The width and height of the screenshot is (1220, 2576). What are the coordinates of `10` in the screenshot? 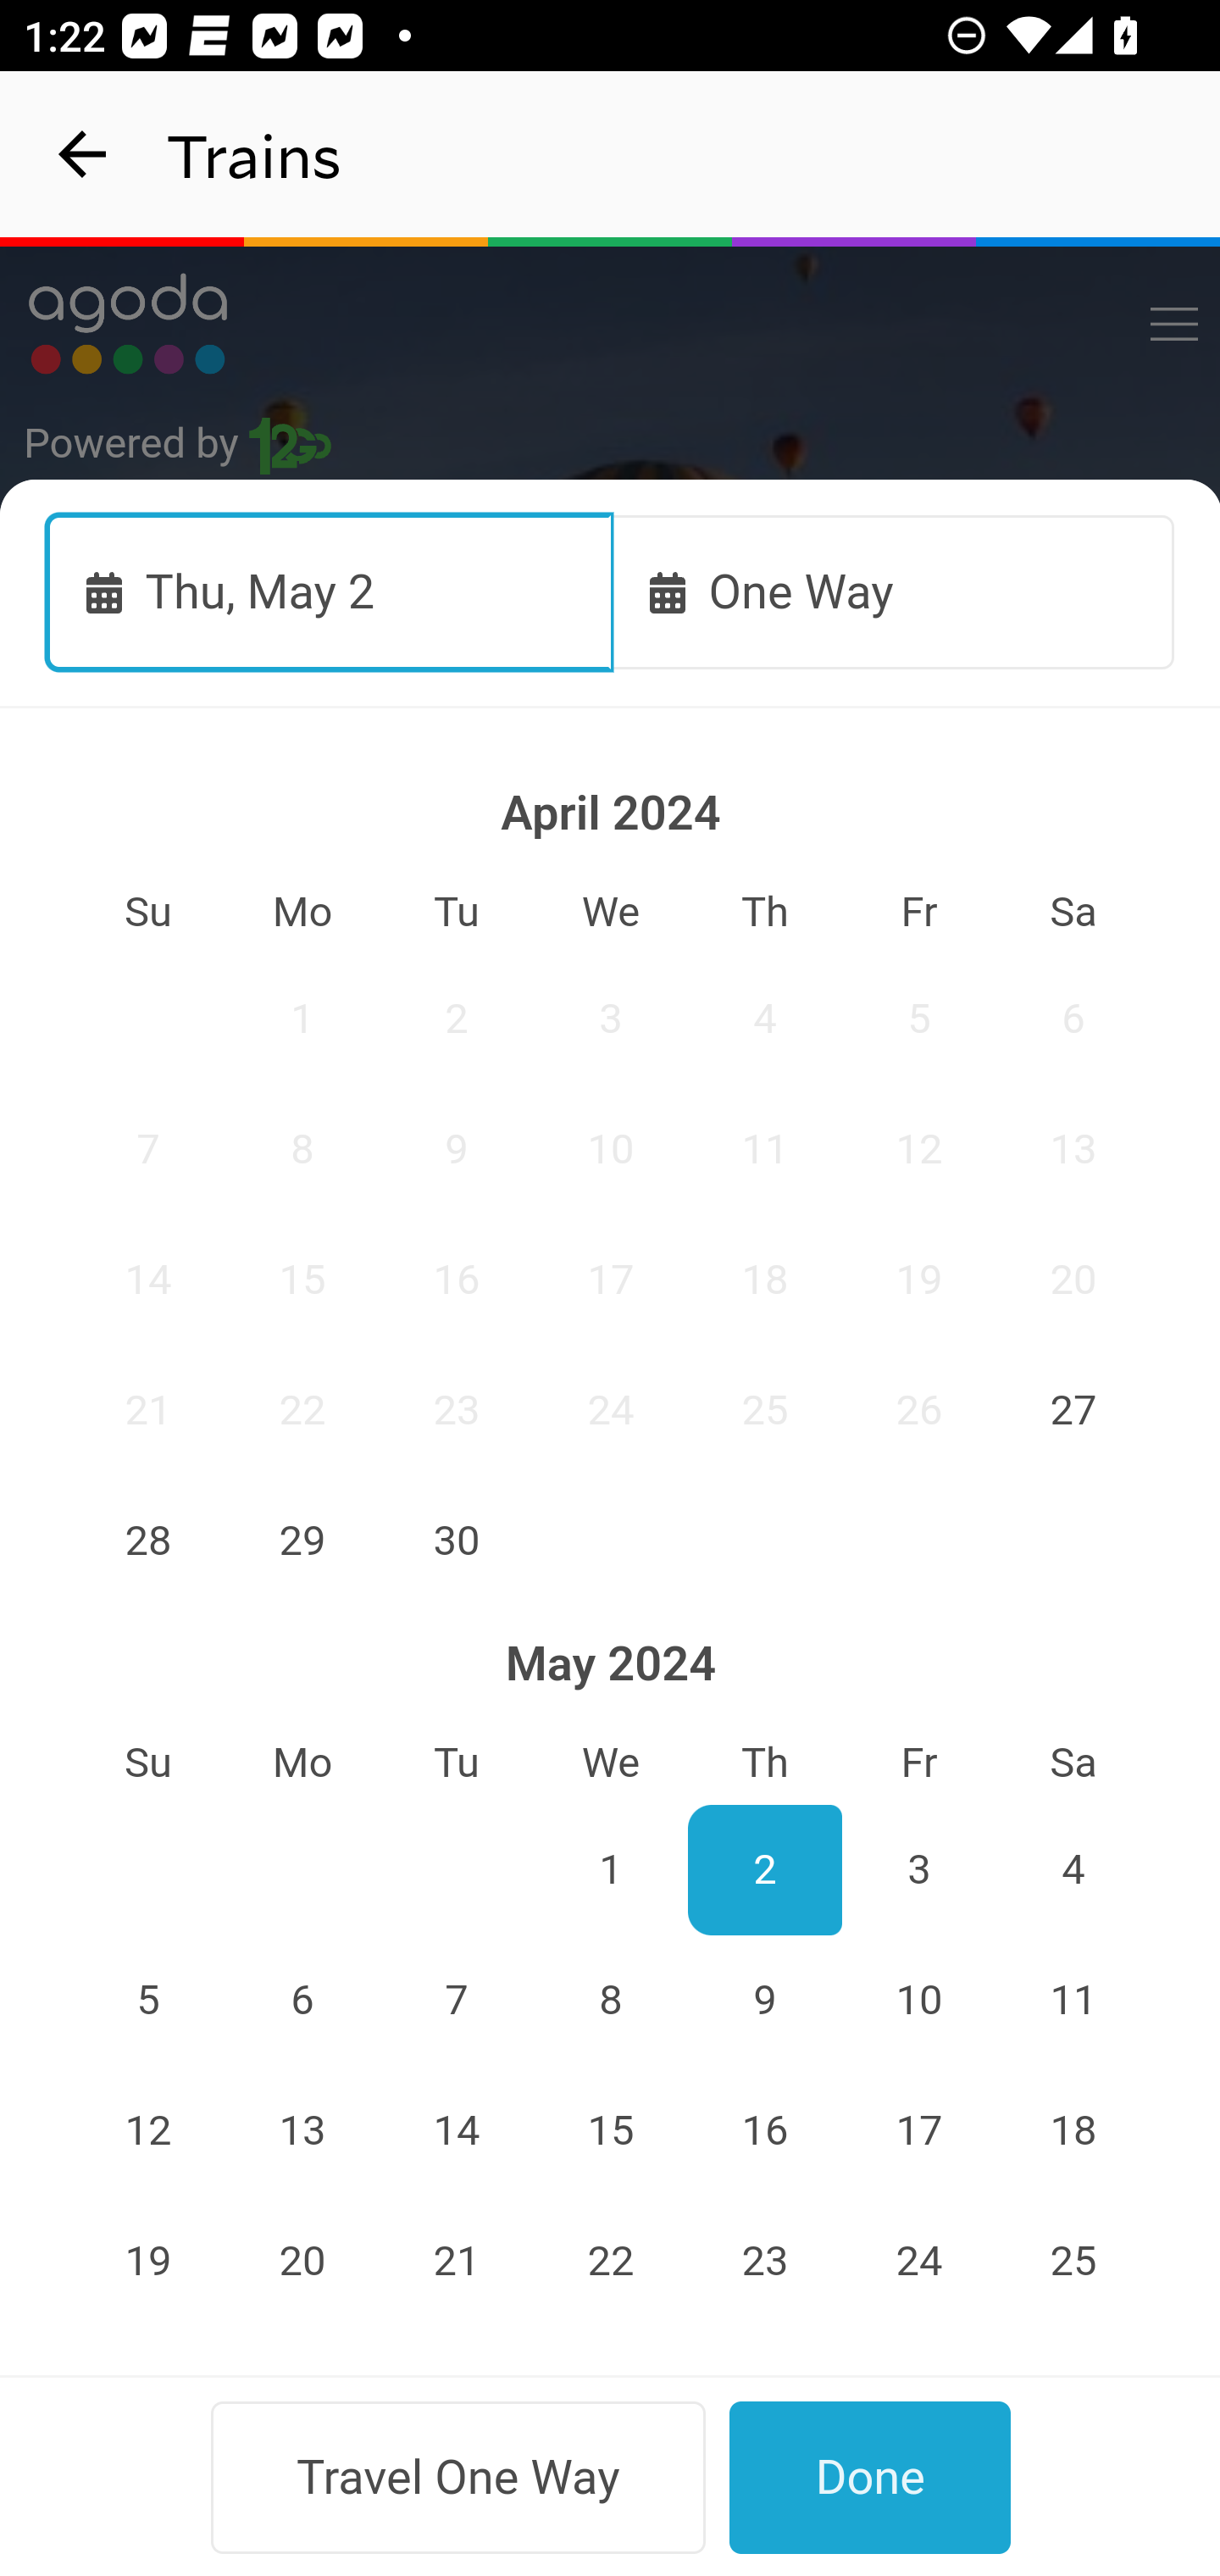 It's located at (918, 2001).